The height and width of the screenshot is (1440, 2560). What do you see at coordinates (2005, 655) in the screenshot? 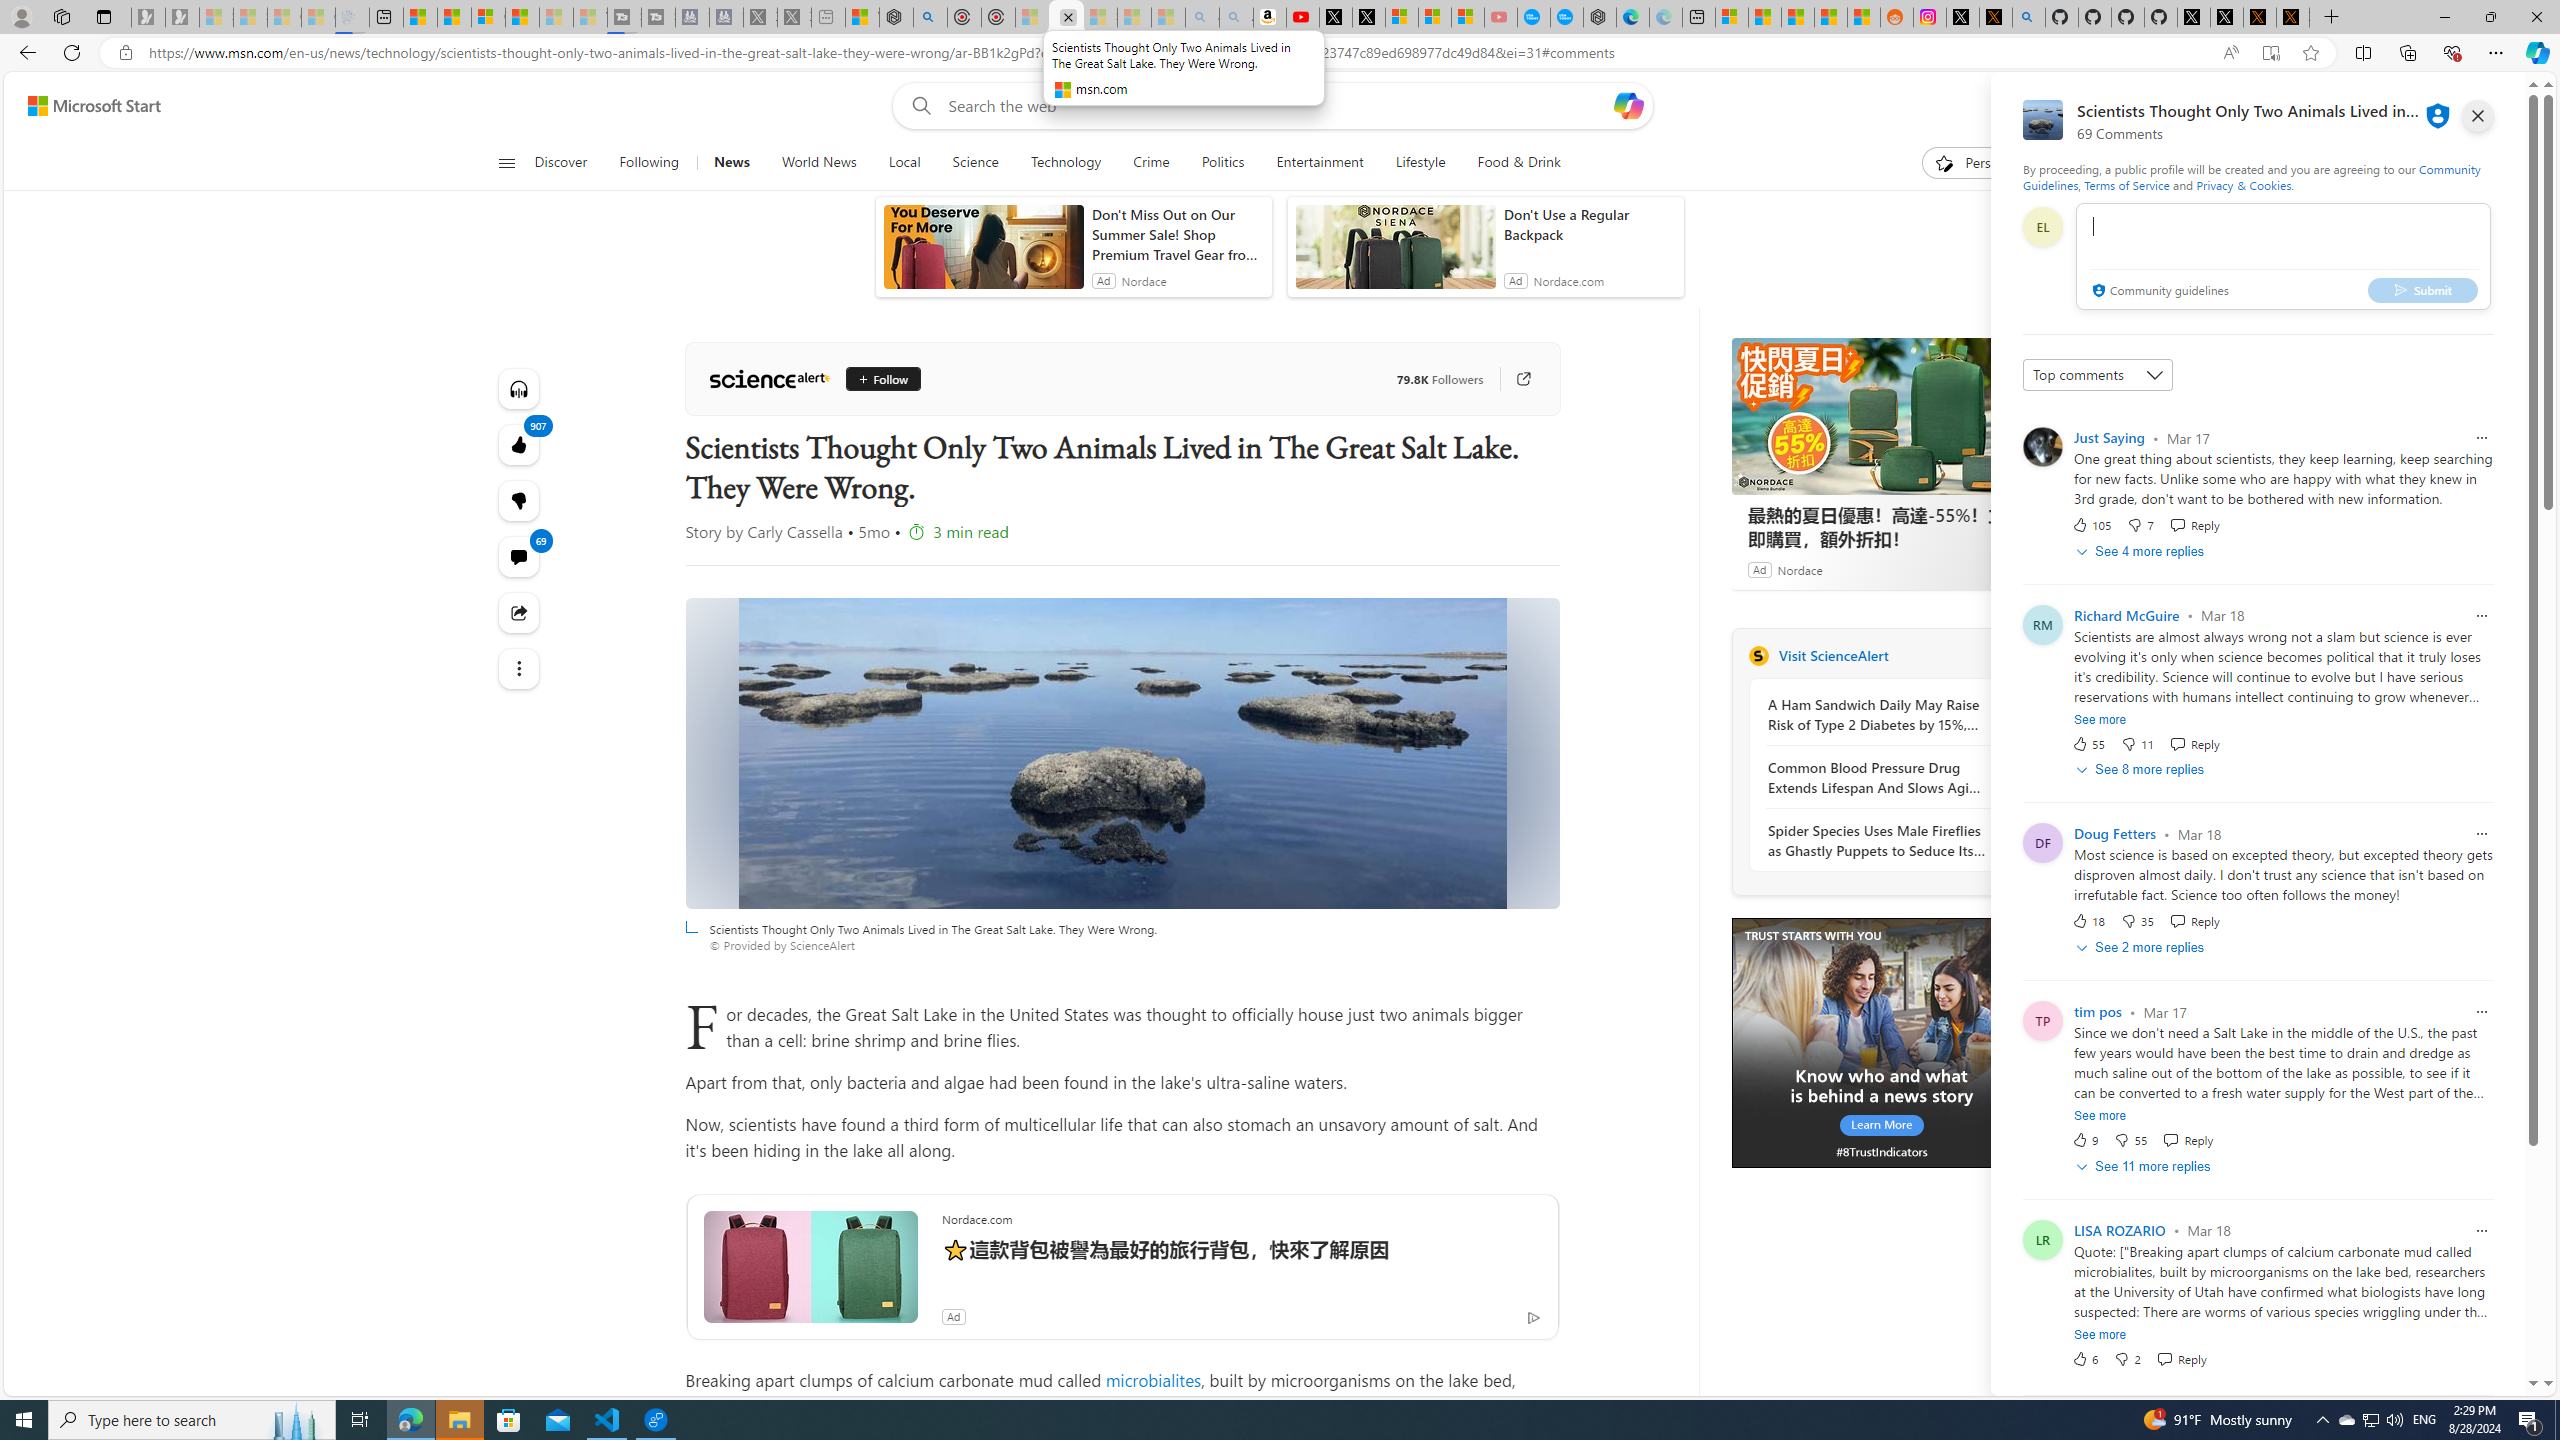
I see `Visit ScienceAlert website` at bounding box center [2005, 655].